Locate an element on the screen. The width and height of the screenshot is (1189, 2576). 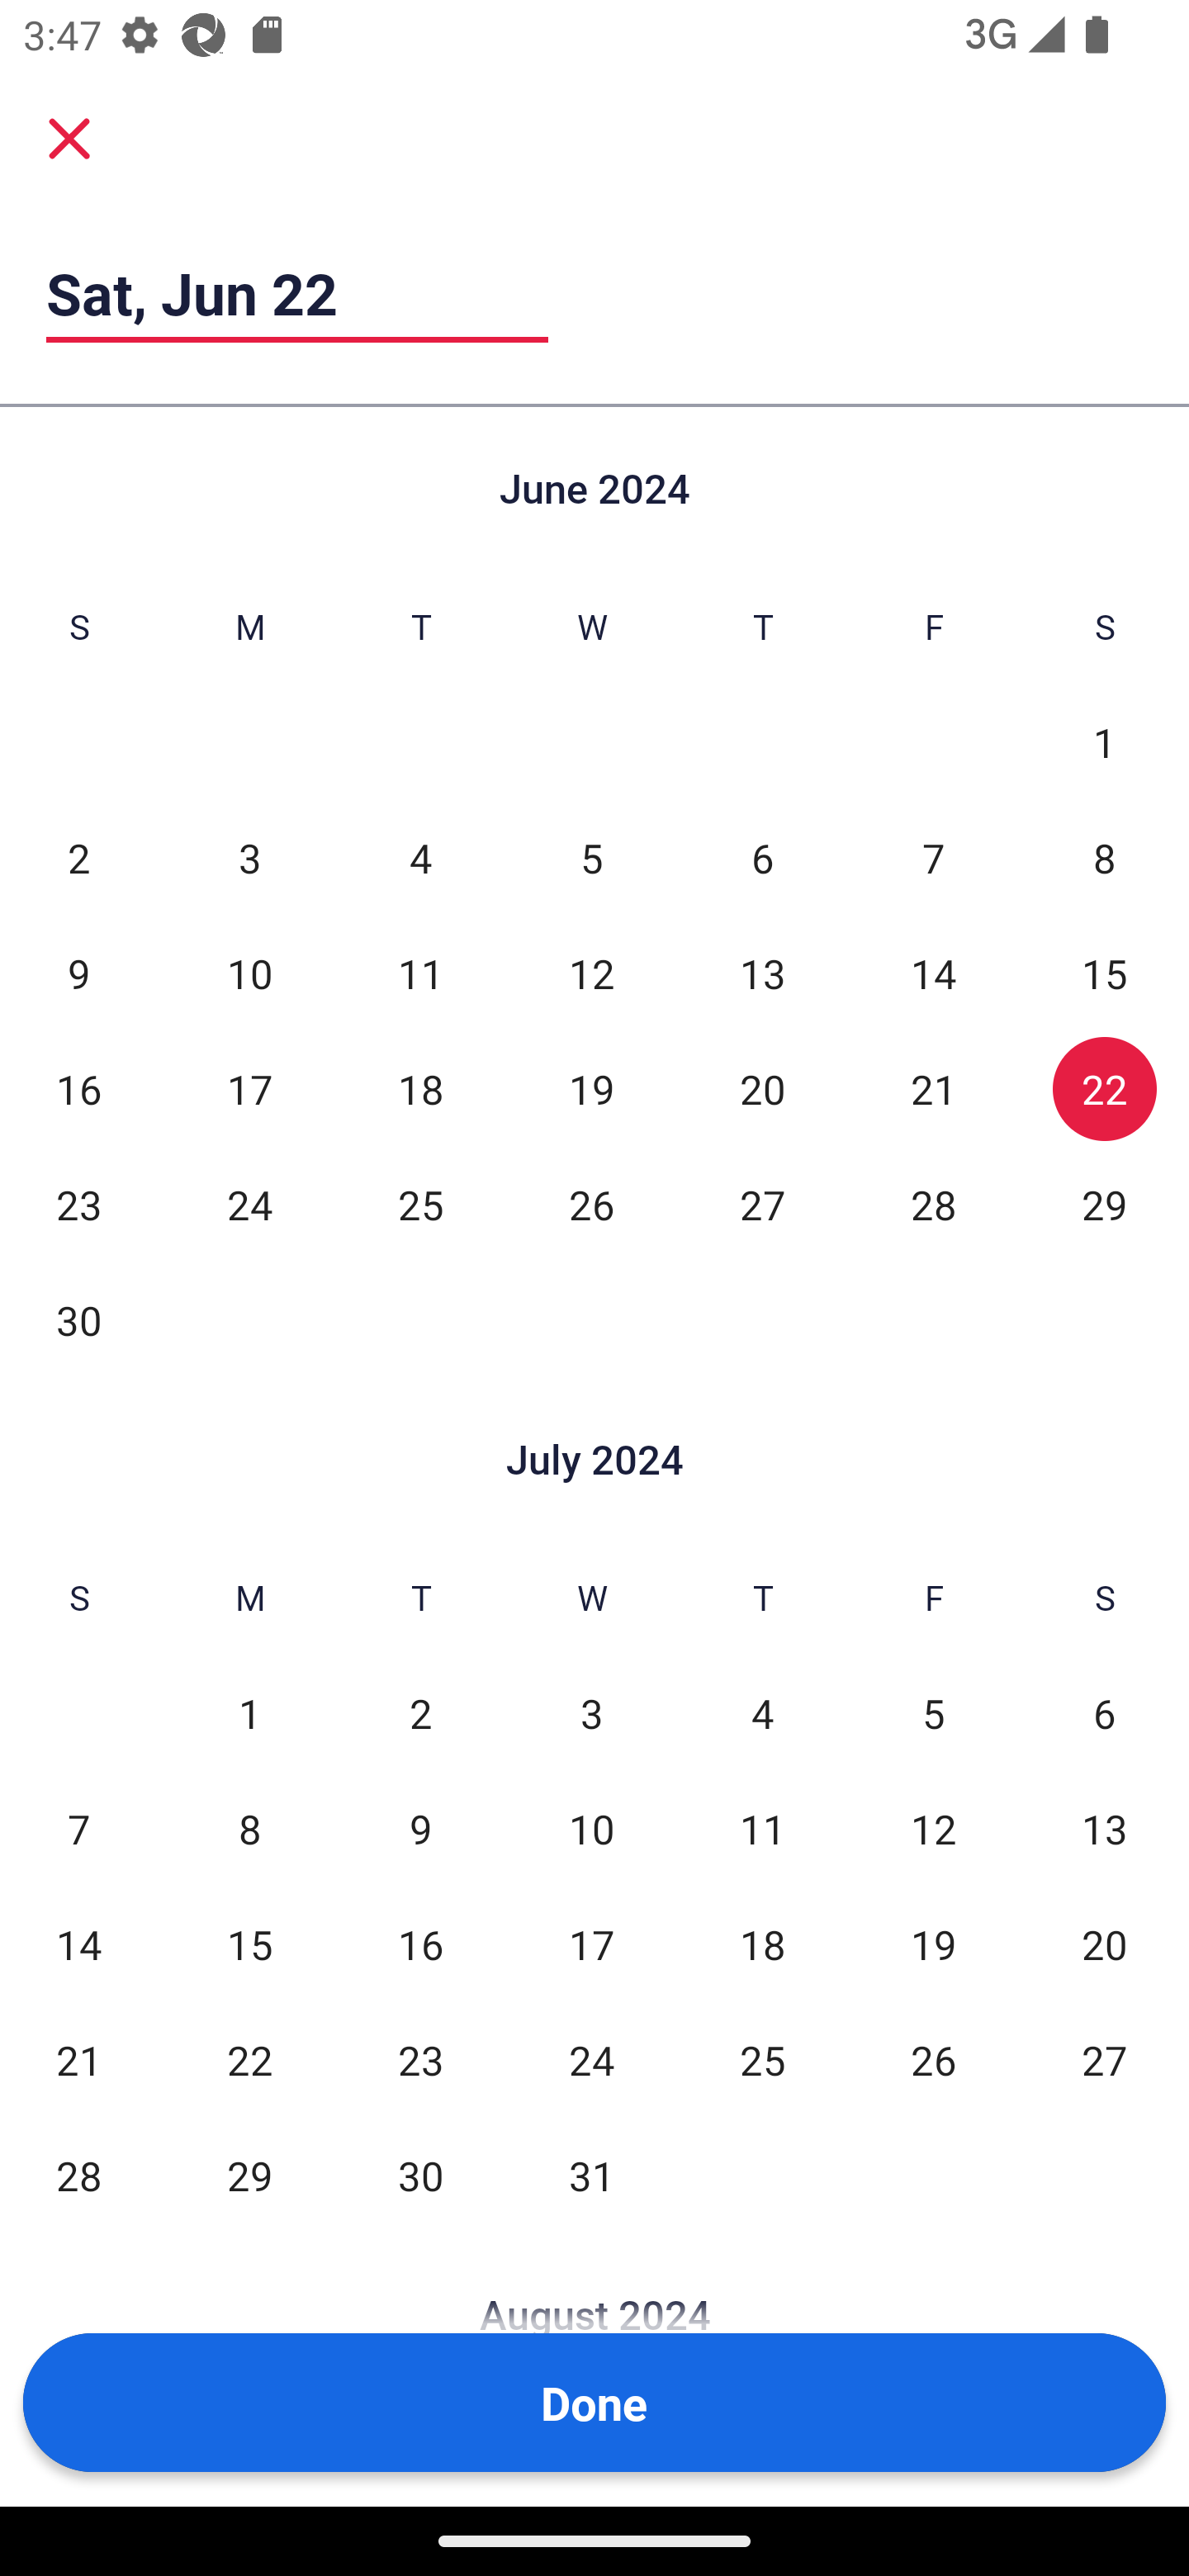
26 Wed, Jun 26, Not Selected is located at coordinates (591, 1204).